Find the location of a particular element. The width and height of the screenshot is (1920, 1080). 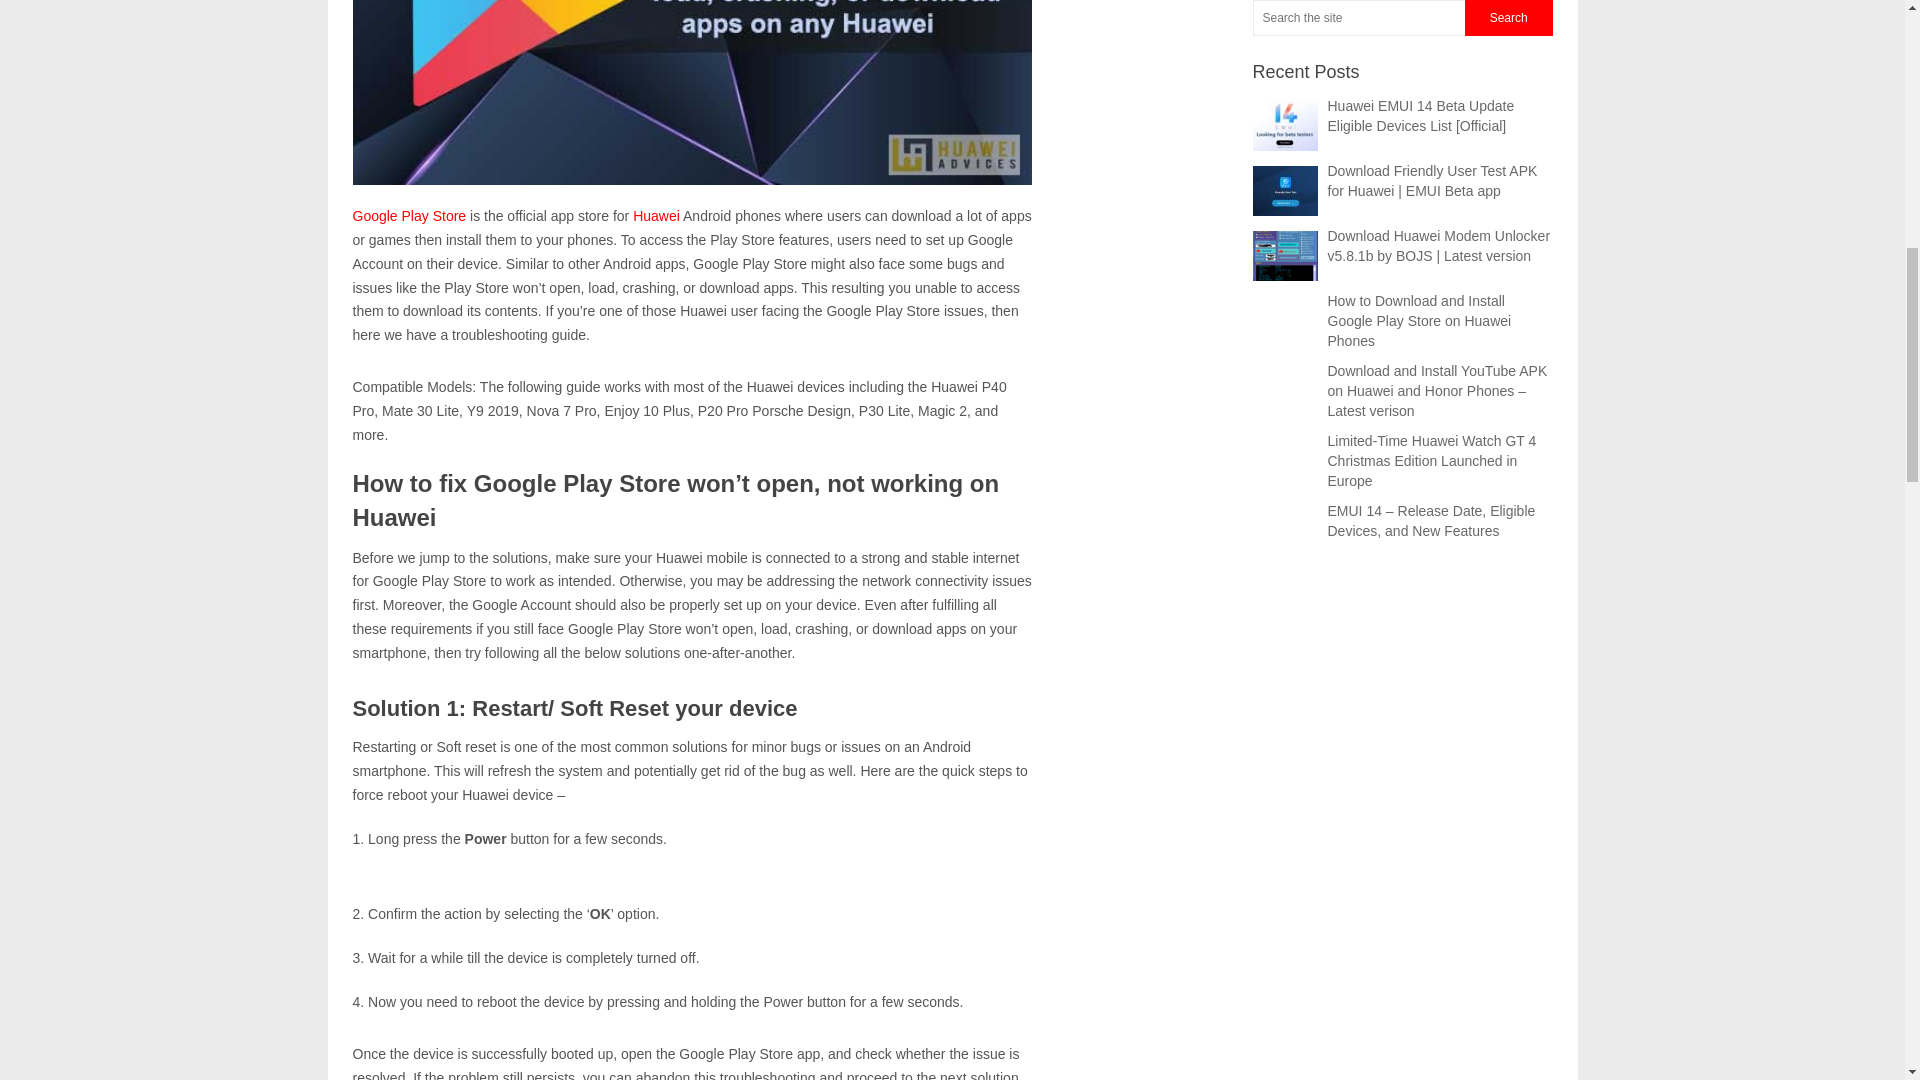

Search is located at coordinates (1508, 18).